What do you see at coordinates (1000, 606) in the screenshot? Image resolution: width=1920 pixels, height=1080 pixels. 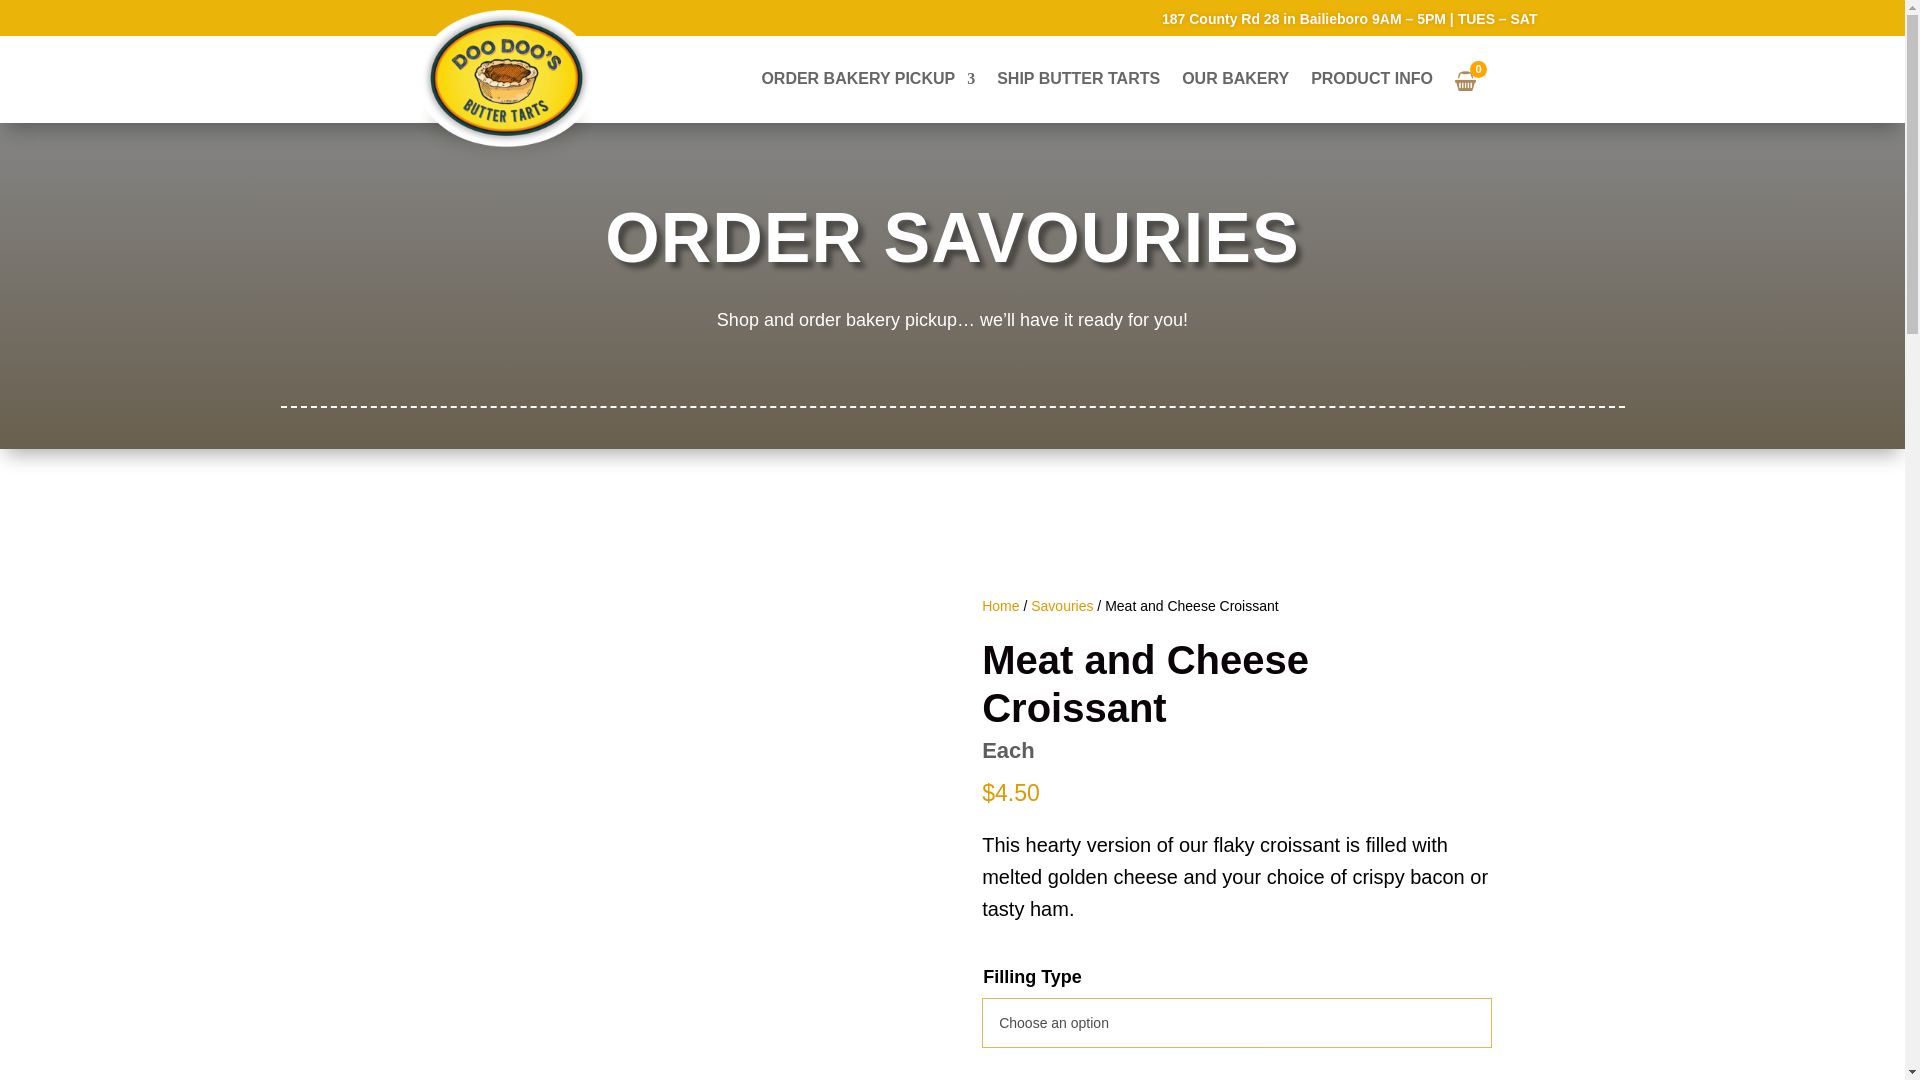 I see `Home` at bounding box center [1000, 606].